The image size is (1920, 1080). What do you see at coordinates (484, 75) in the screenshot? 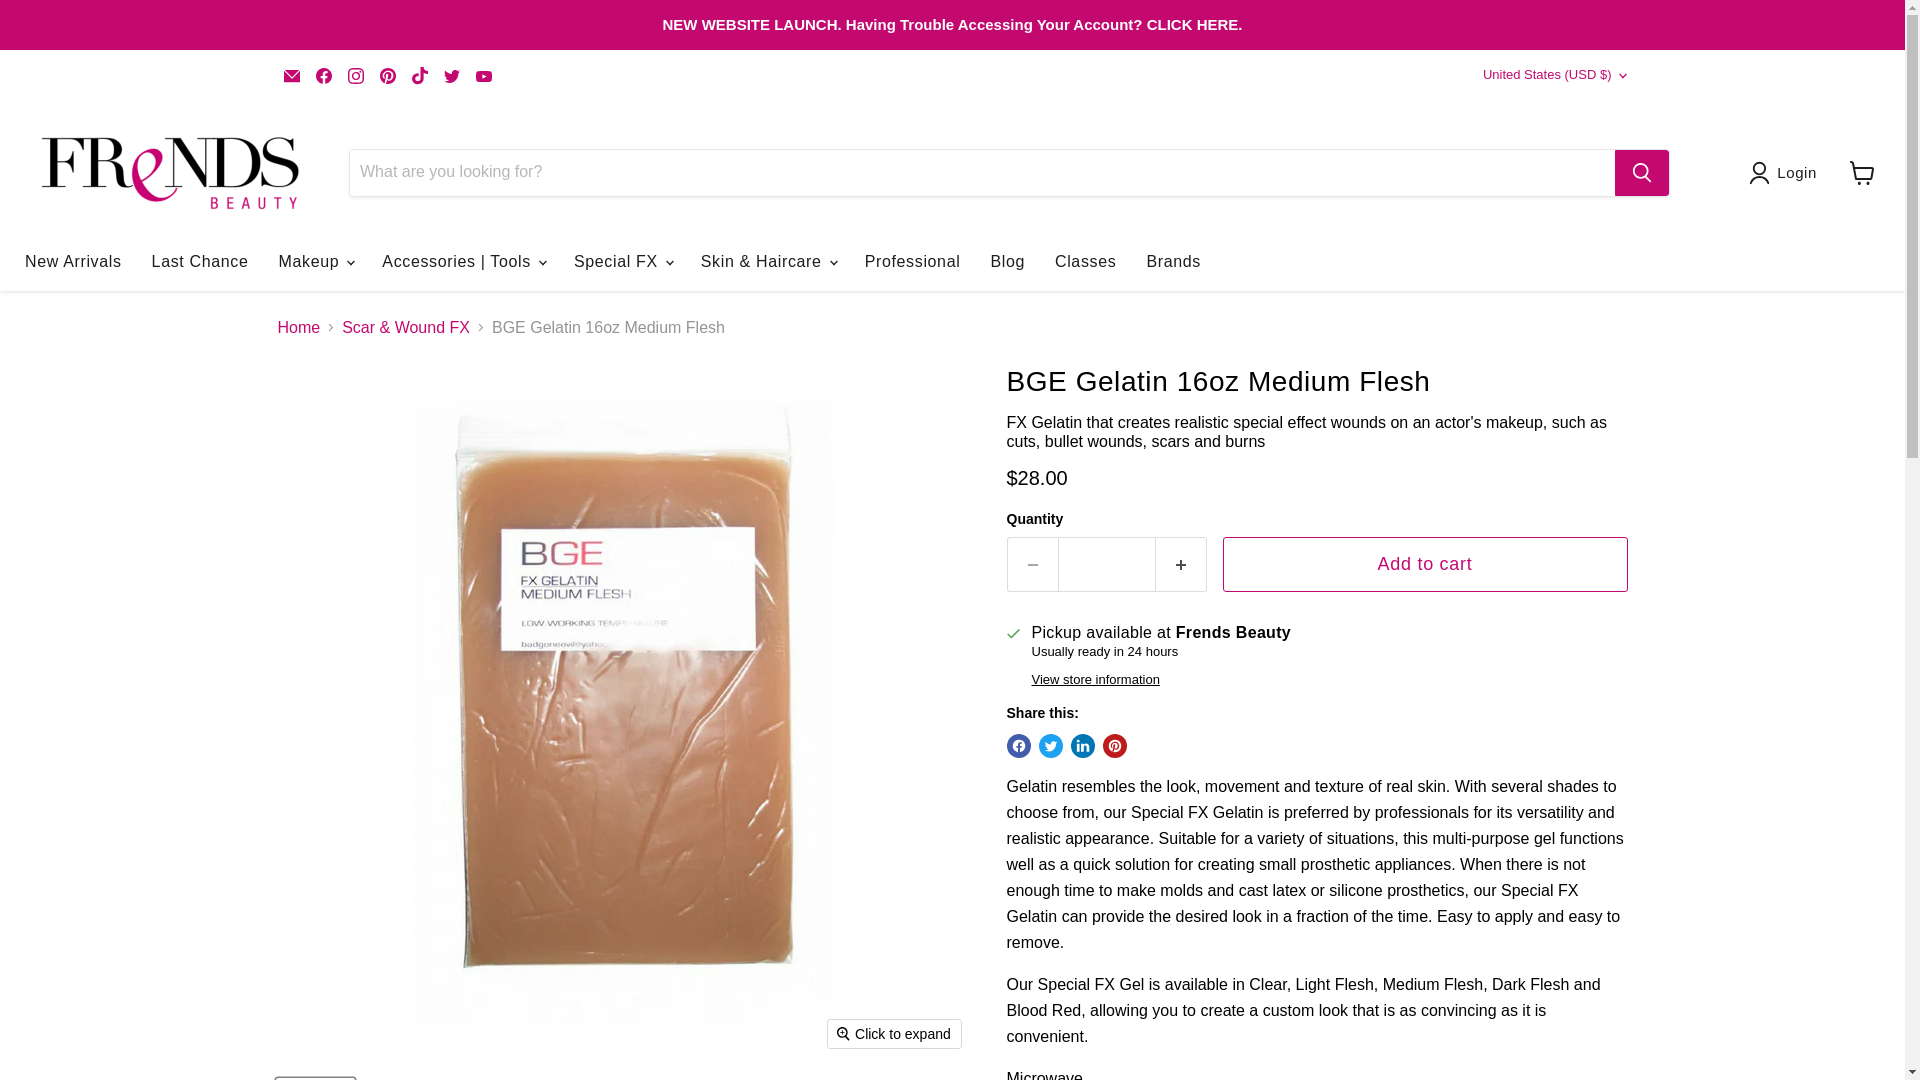
I see `Find us on YouTube` at bounding box center [484, 75].